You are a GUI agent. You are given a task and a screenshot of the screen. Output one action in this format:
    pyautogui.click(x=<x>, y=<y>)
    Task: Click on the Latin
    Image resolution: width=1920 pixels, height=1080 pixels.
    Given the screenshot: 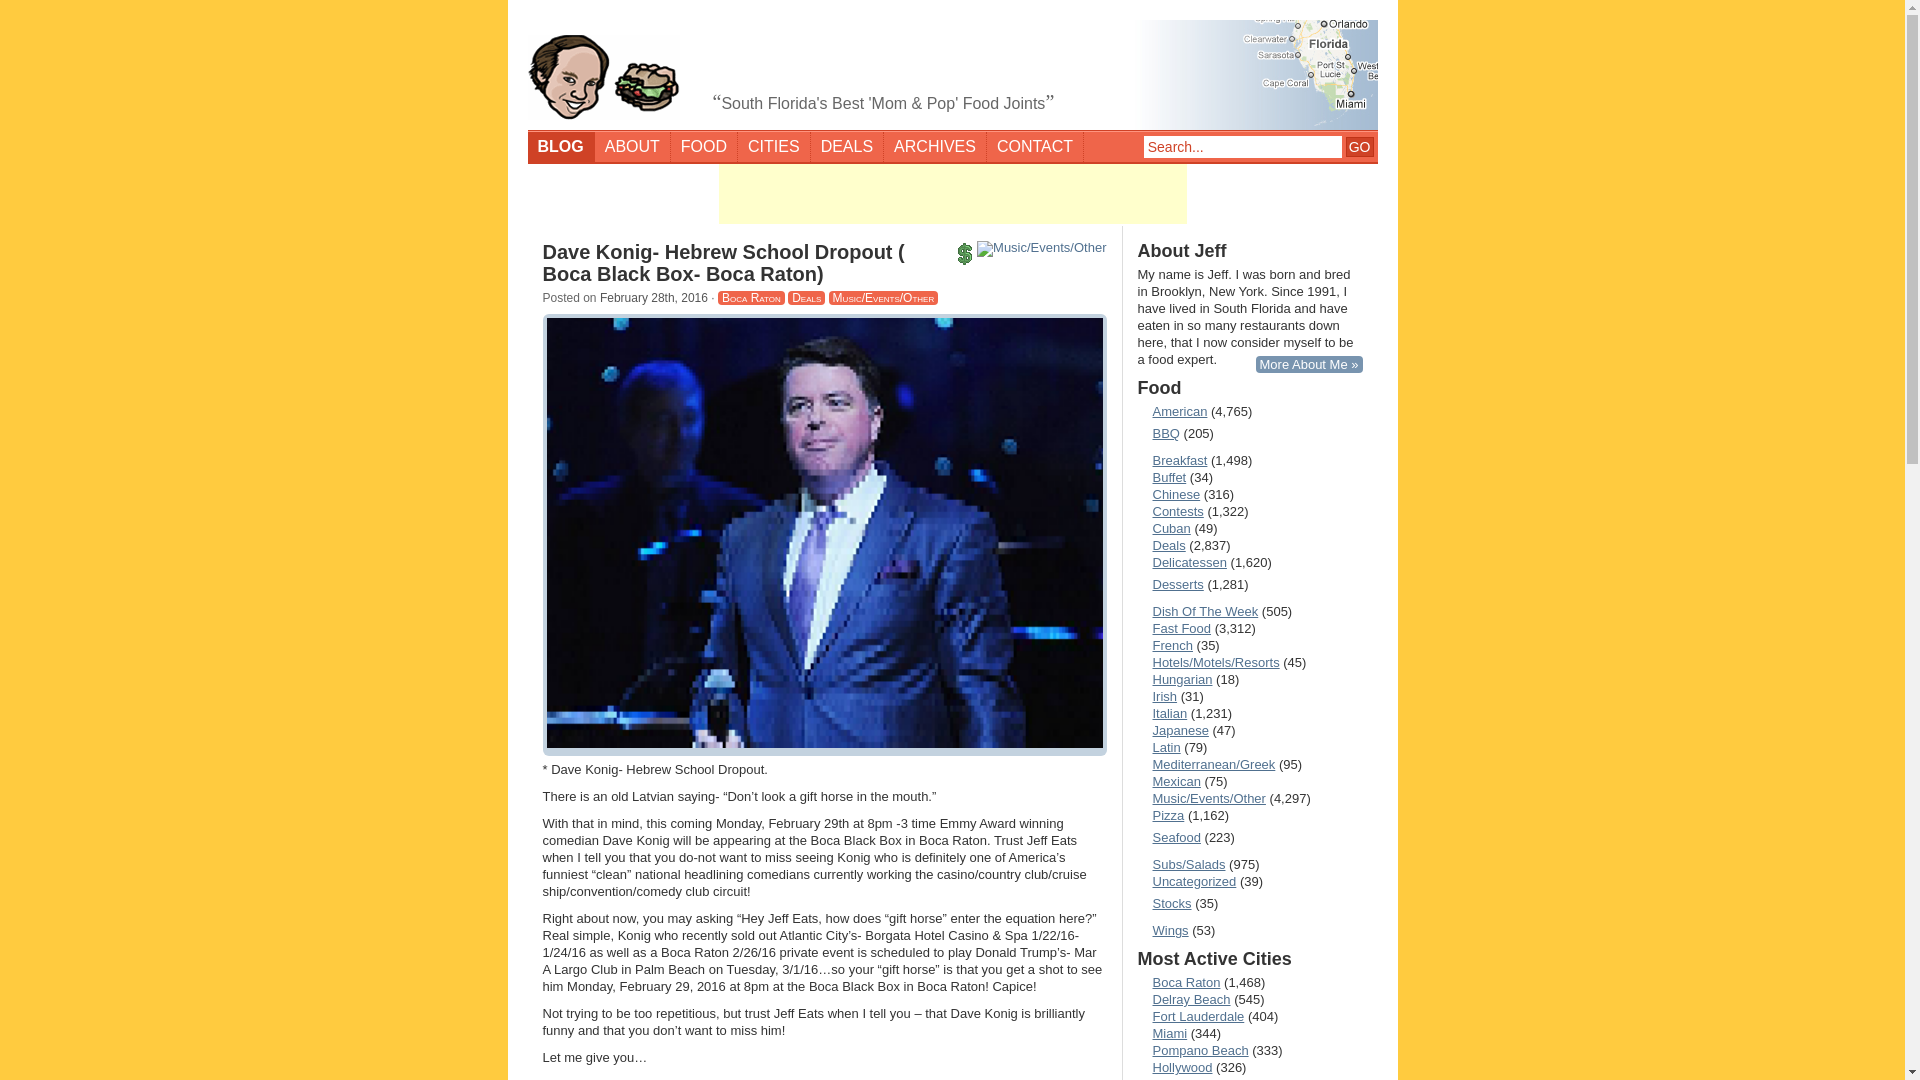 What is the action you would take?
    pyautogui.click(x=1159, y=746)
    